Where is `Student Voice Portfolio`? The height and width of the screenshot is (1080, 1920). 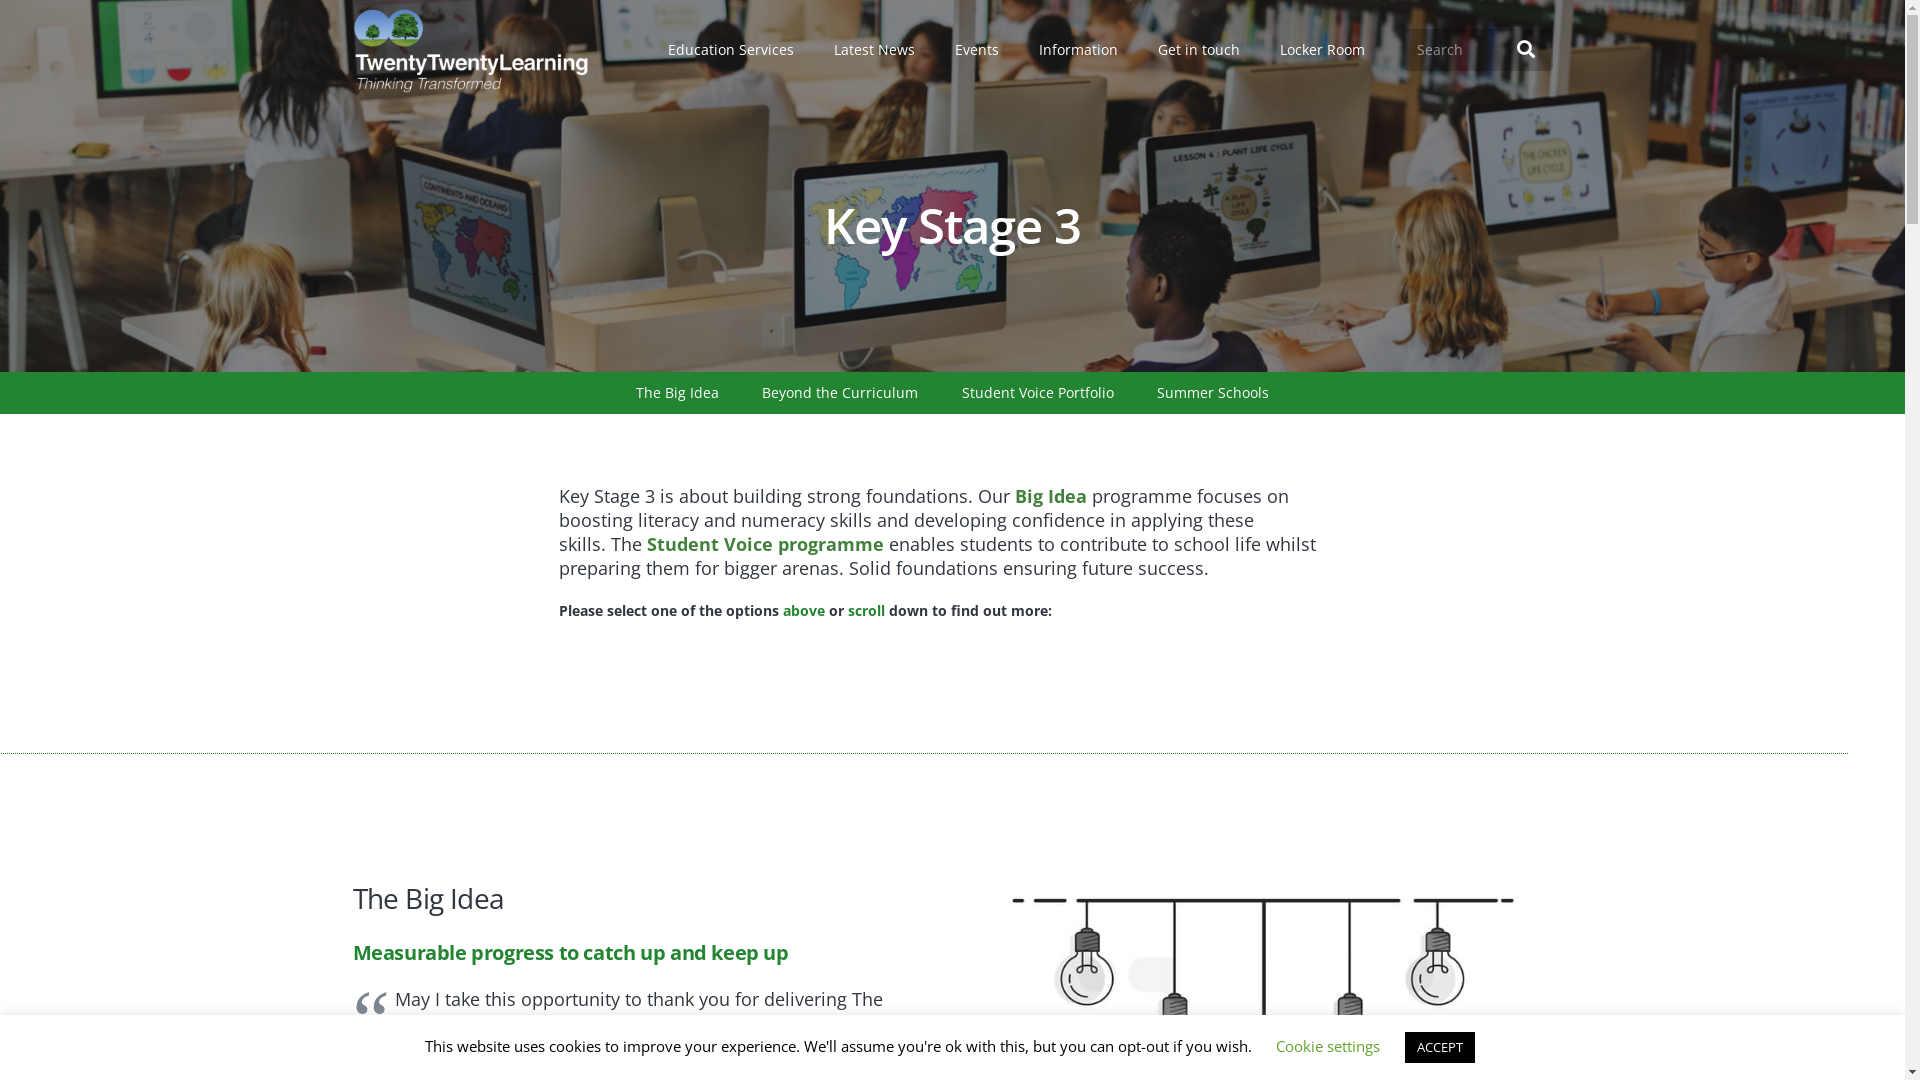 Student Voice Portfolio is located at coordinates (1037, 392).